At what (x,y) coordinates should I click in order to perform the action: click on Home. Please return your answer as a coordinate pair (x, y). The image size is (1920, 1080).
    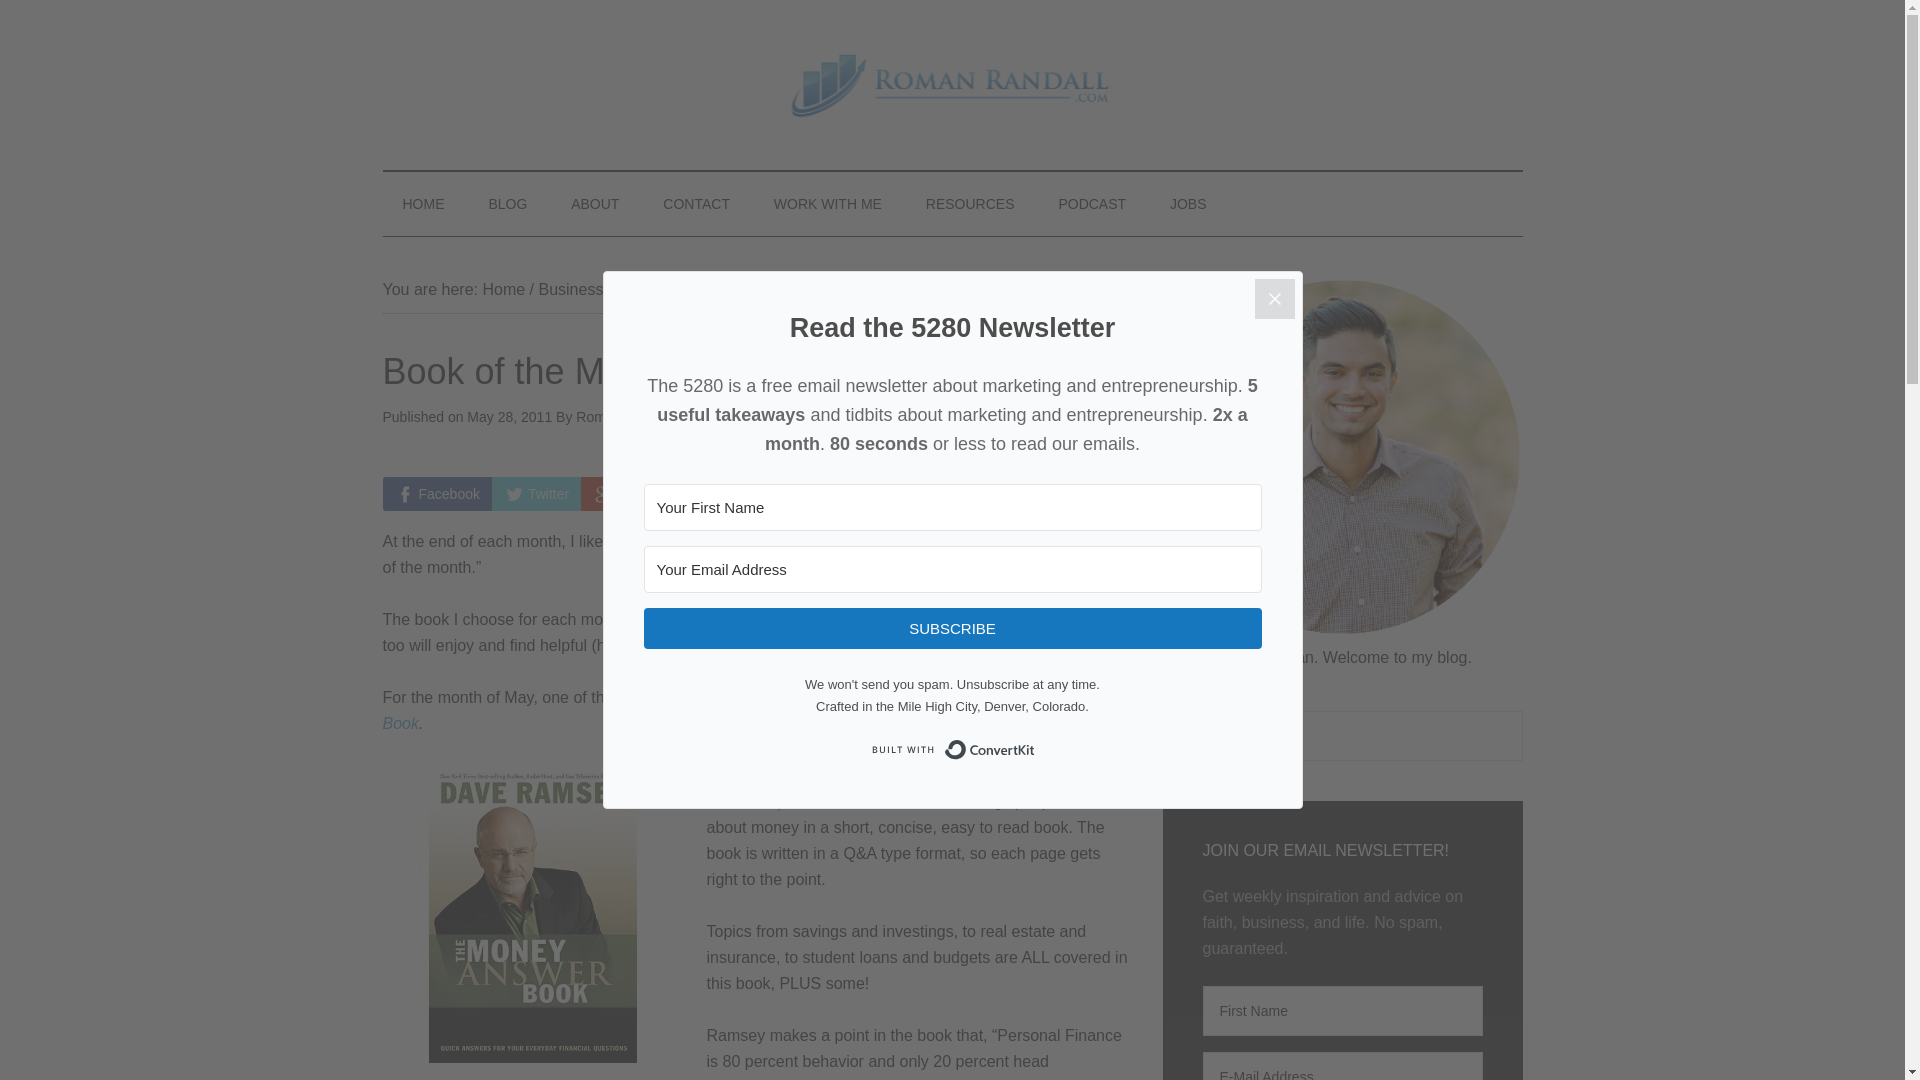
    Looking at the image, I should click on (502, 289).